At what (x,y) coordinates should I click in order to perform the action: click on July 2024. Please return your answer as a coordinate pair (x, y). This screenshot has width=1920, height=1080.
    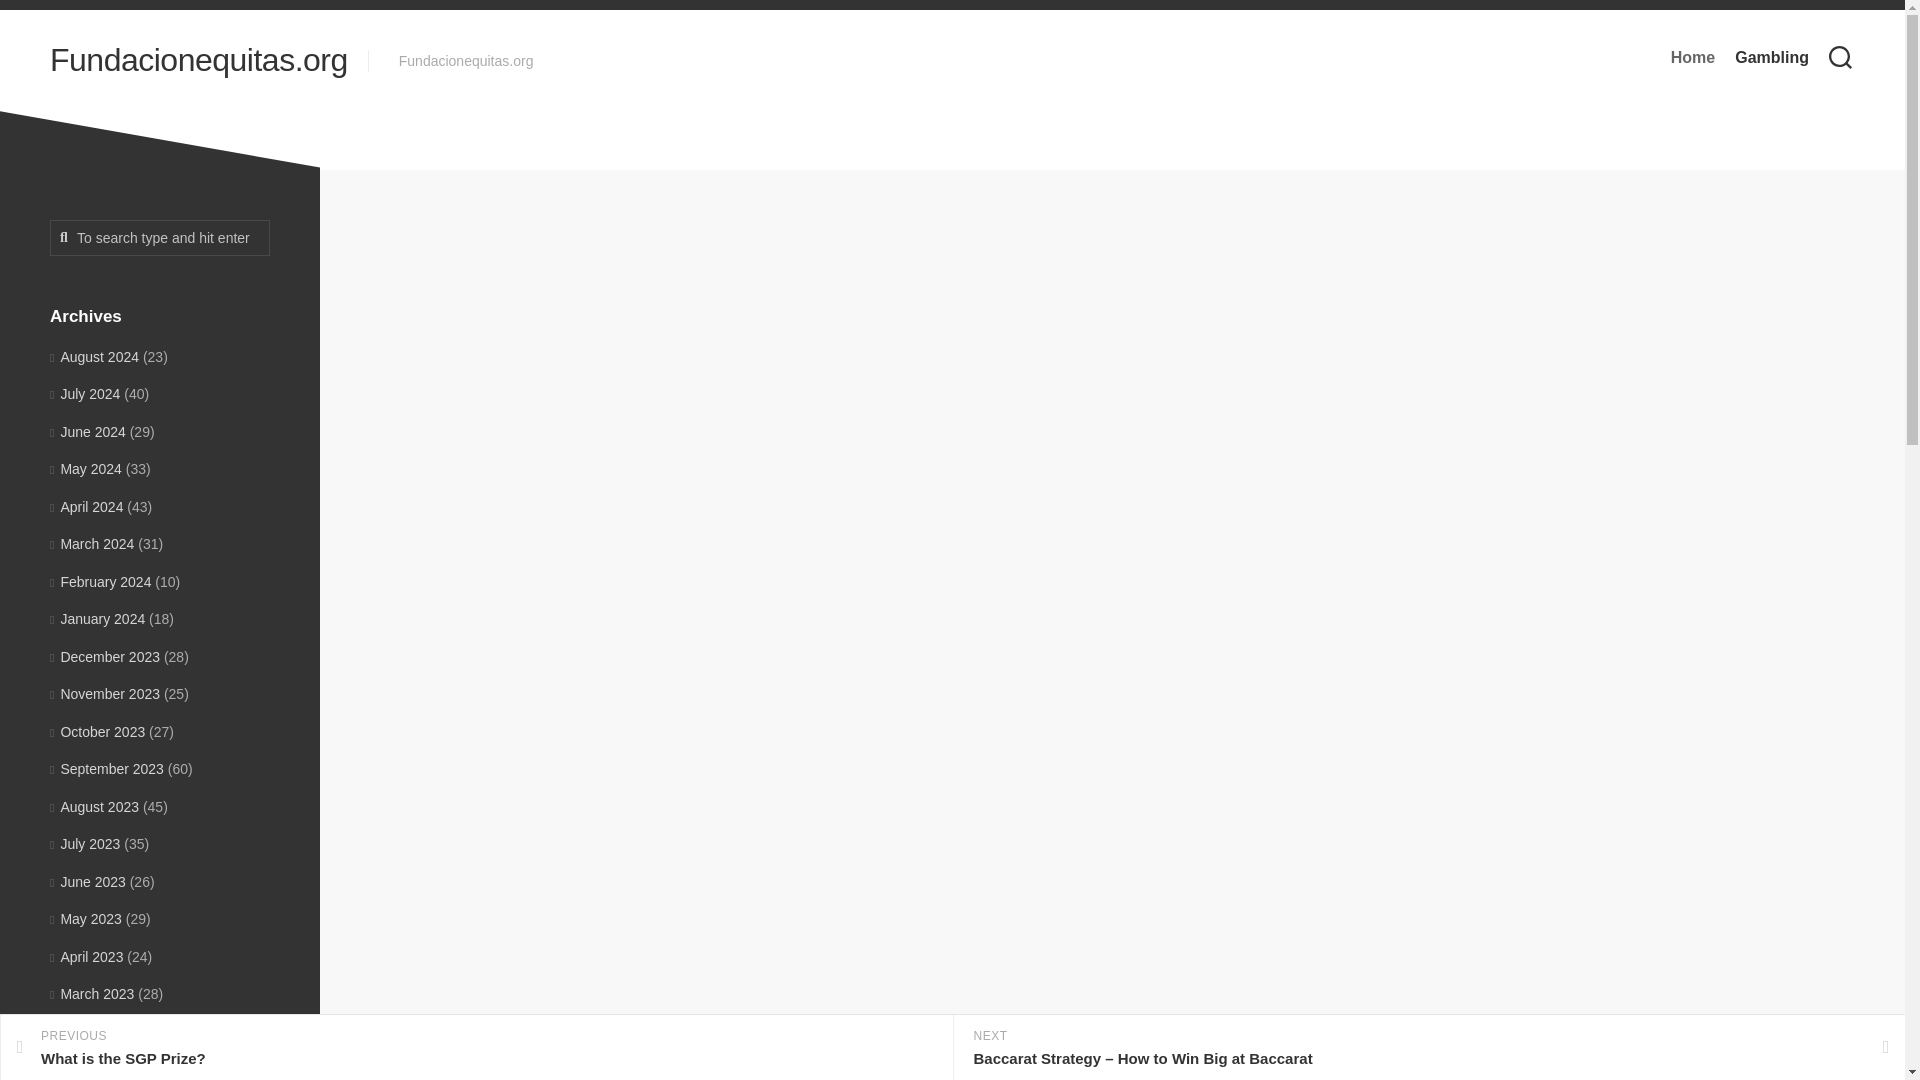
    Looking at the image, I should click on (476, 1048).